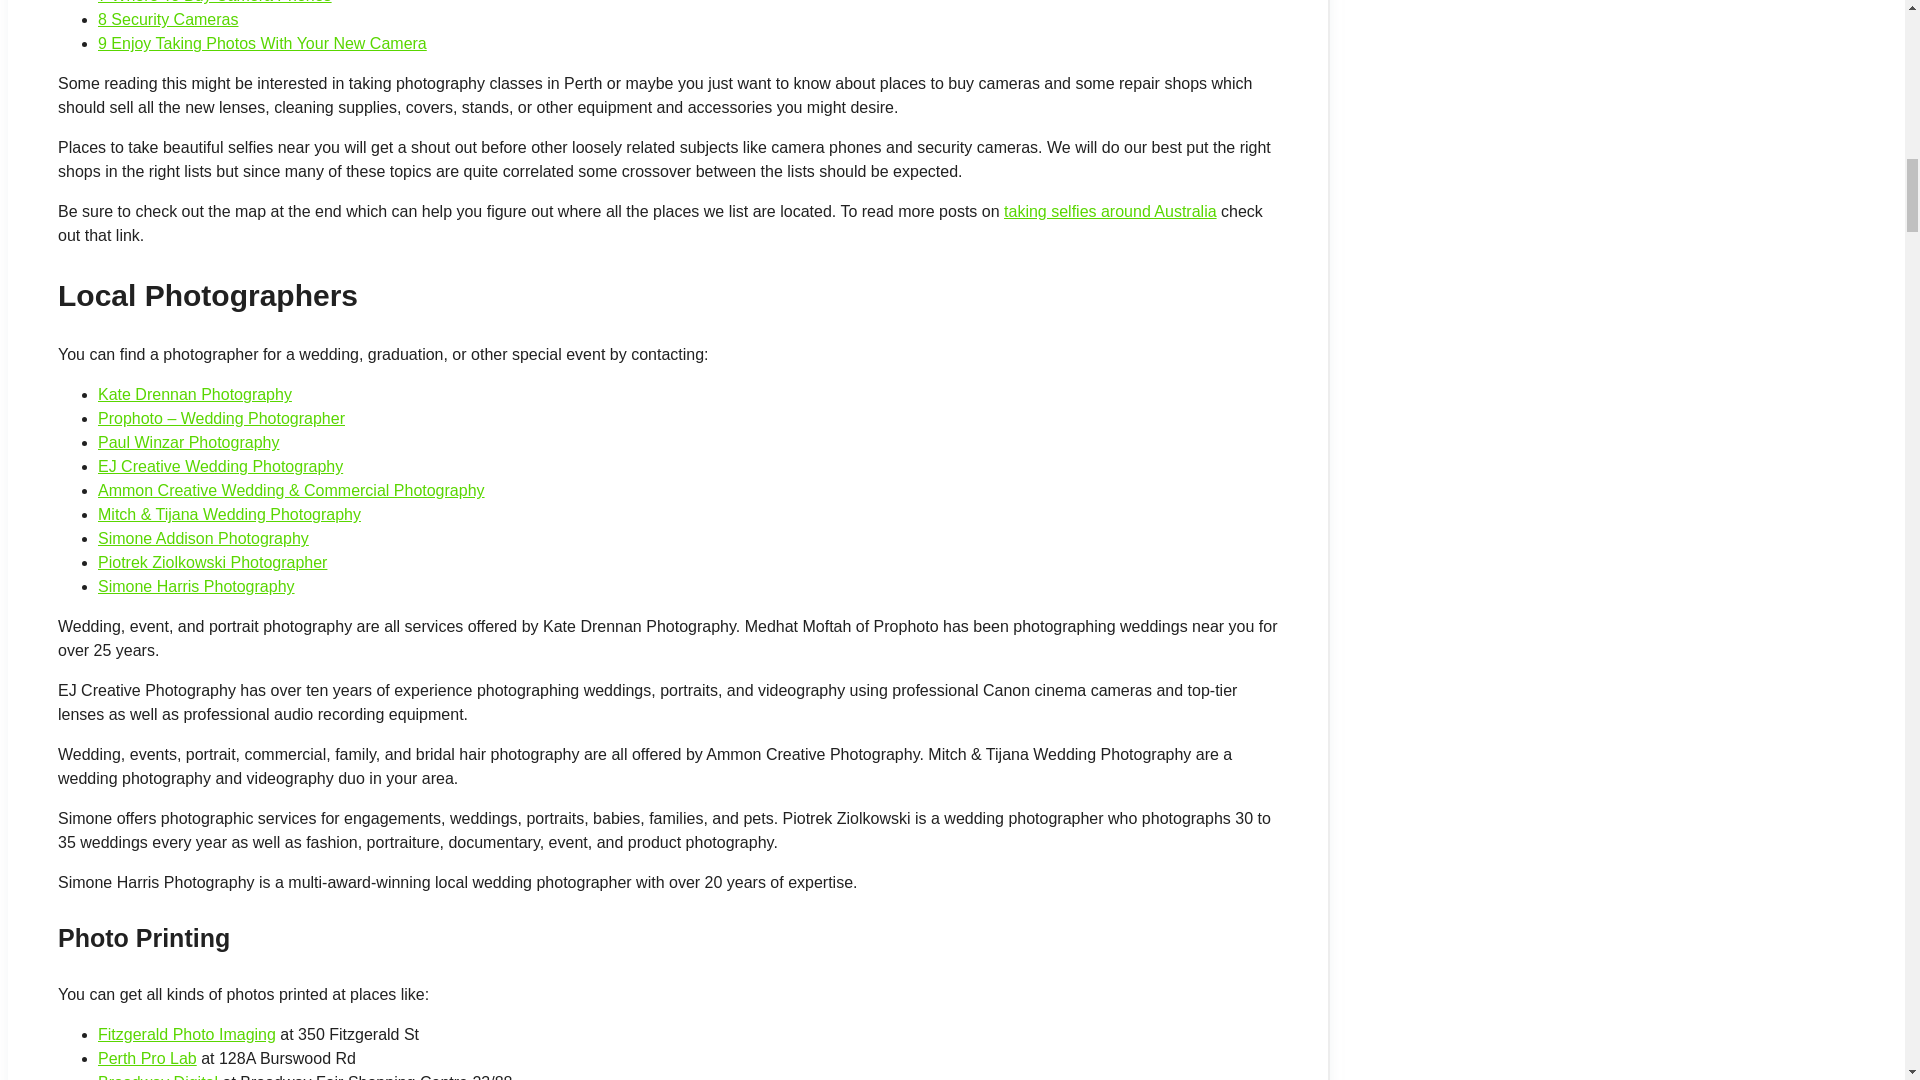  I want to click on EJ Creative Wedding Photography, so click(220, 466).